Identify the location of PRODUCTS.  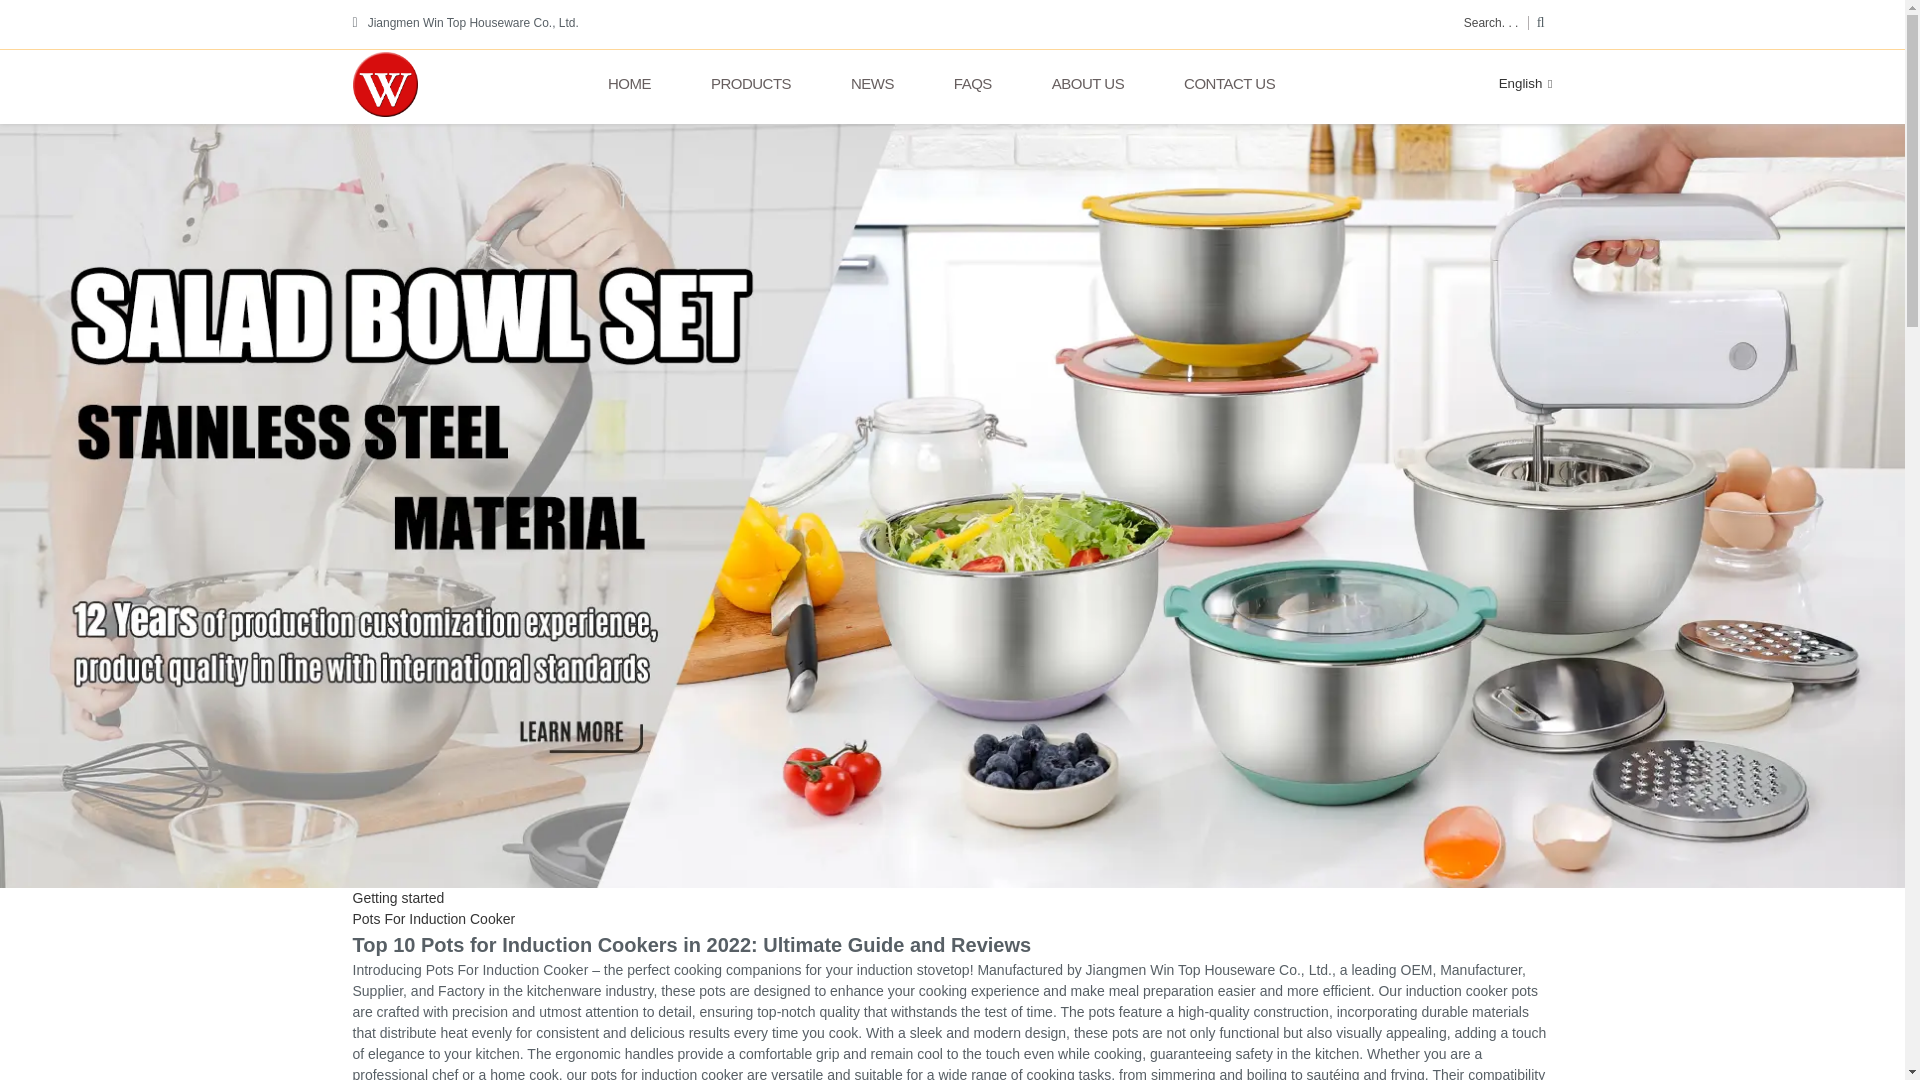
(750, 84).